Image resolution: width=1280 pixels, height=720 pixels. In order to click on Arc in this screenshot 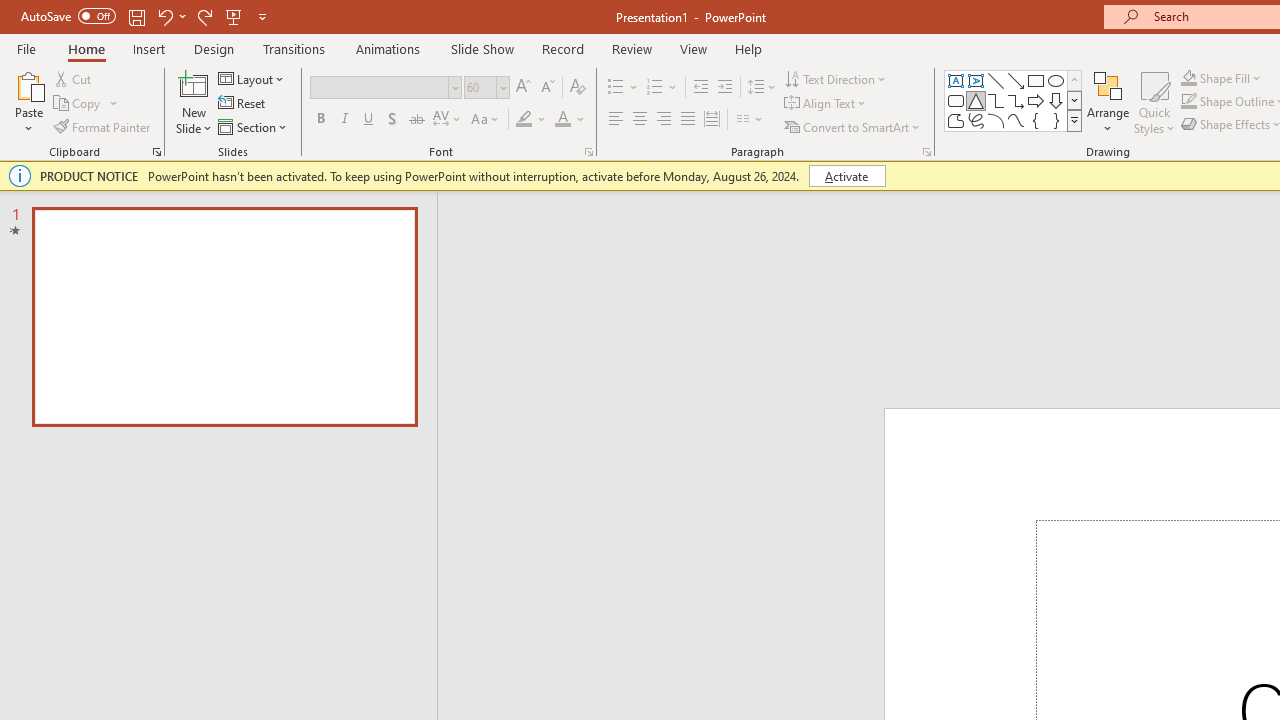, I will do `click(996, 120)`.